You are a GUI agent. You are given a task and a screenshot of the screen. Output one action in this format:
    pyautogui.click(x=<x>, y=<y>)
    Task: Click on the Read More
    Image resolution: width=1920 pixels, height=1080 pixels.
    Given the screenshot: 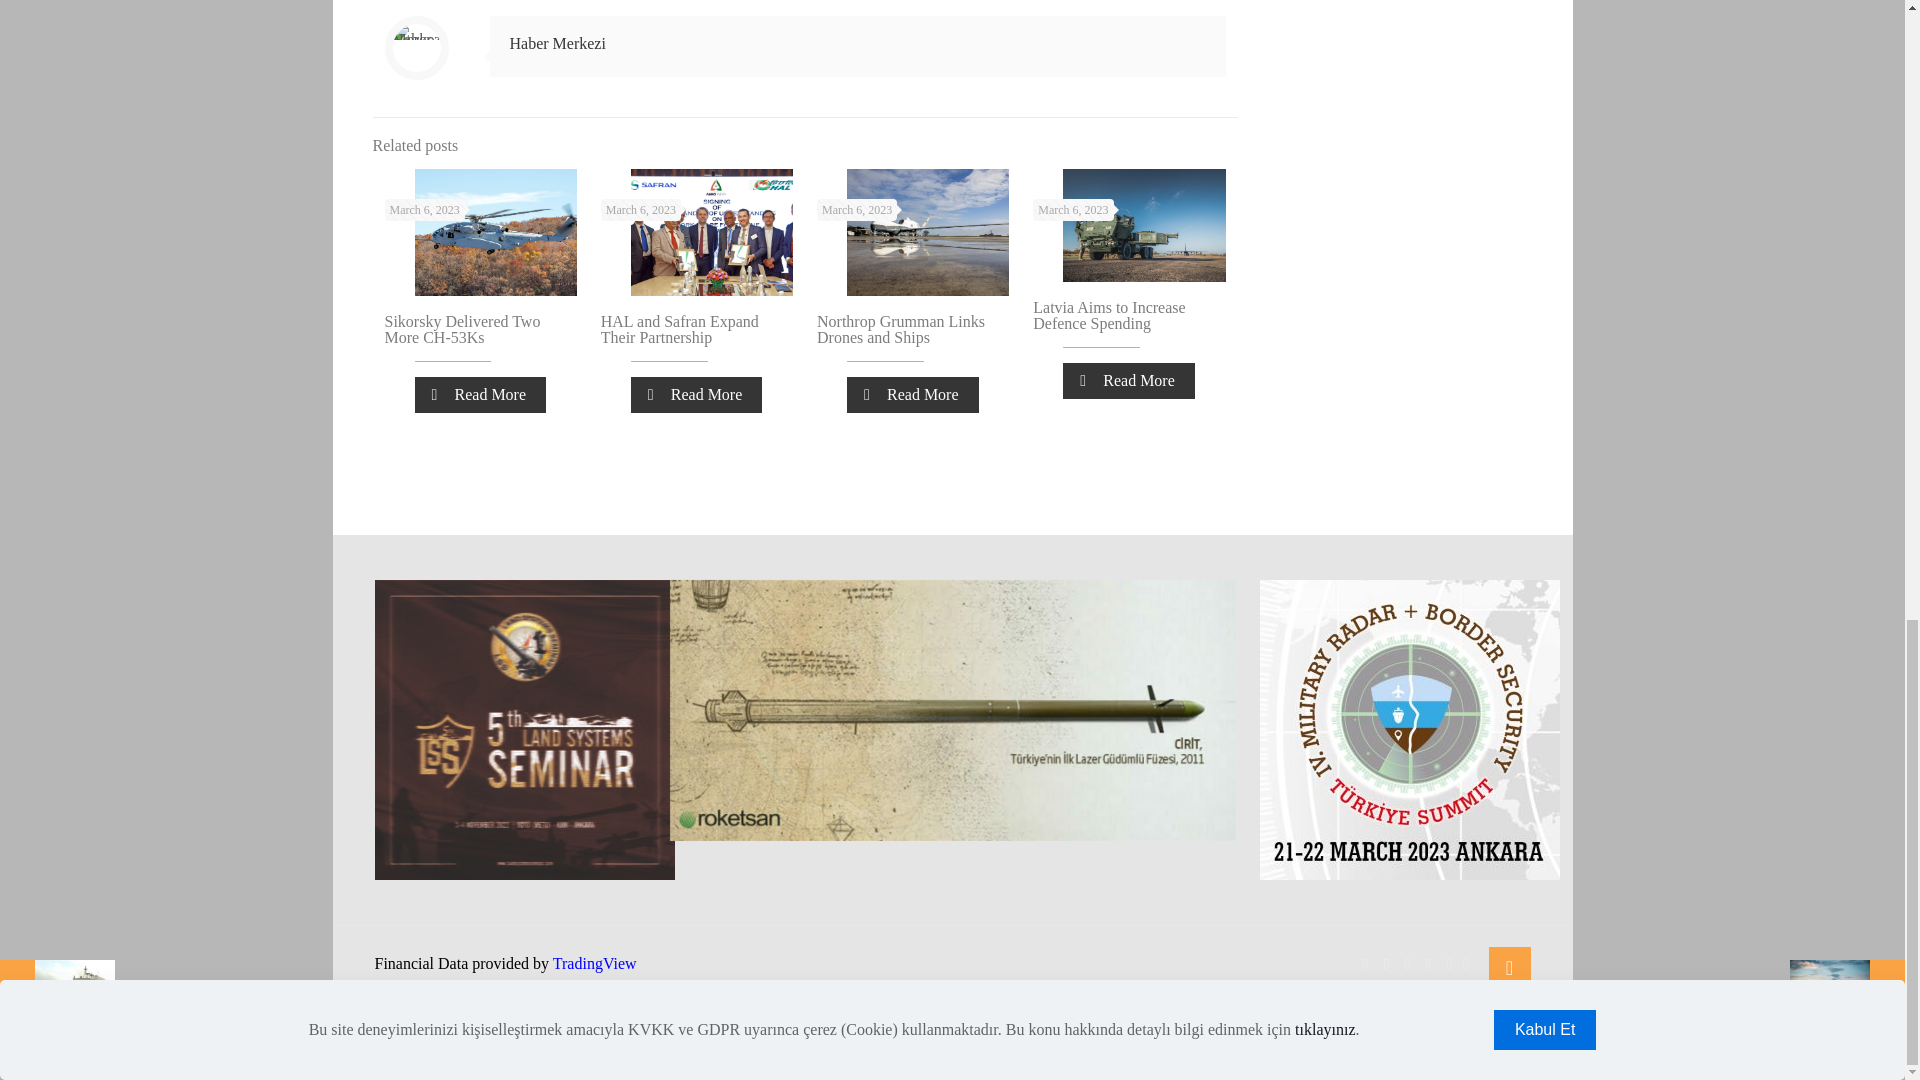 What is the action you would take?
    pyautogui.click(x=480, y=394)
    